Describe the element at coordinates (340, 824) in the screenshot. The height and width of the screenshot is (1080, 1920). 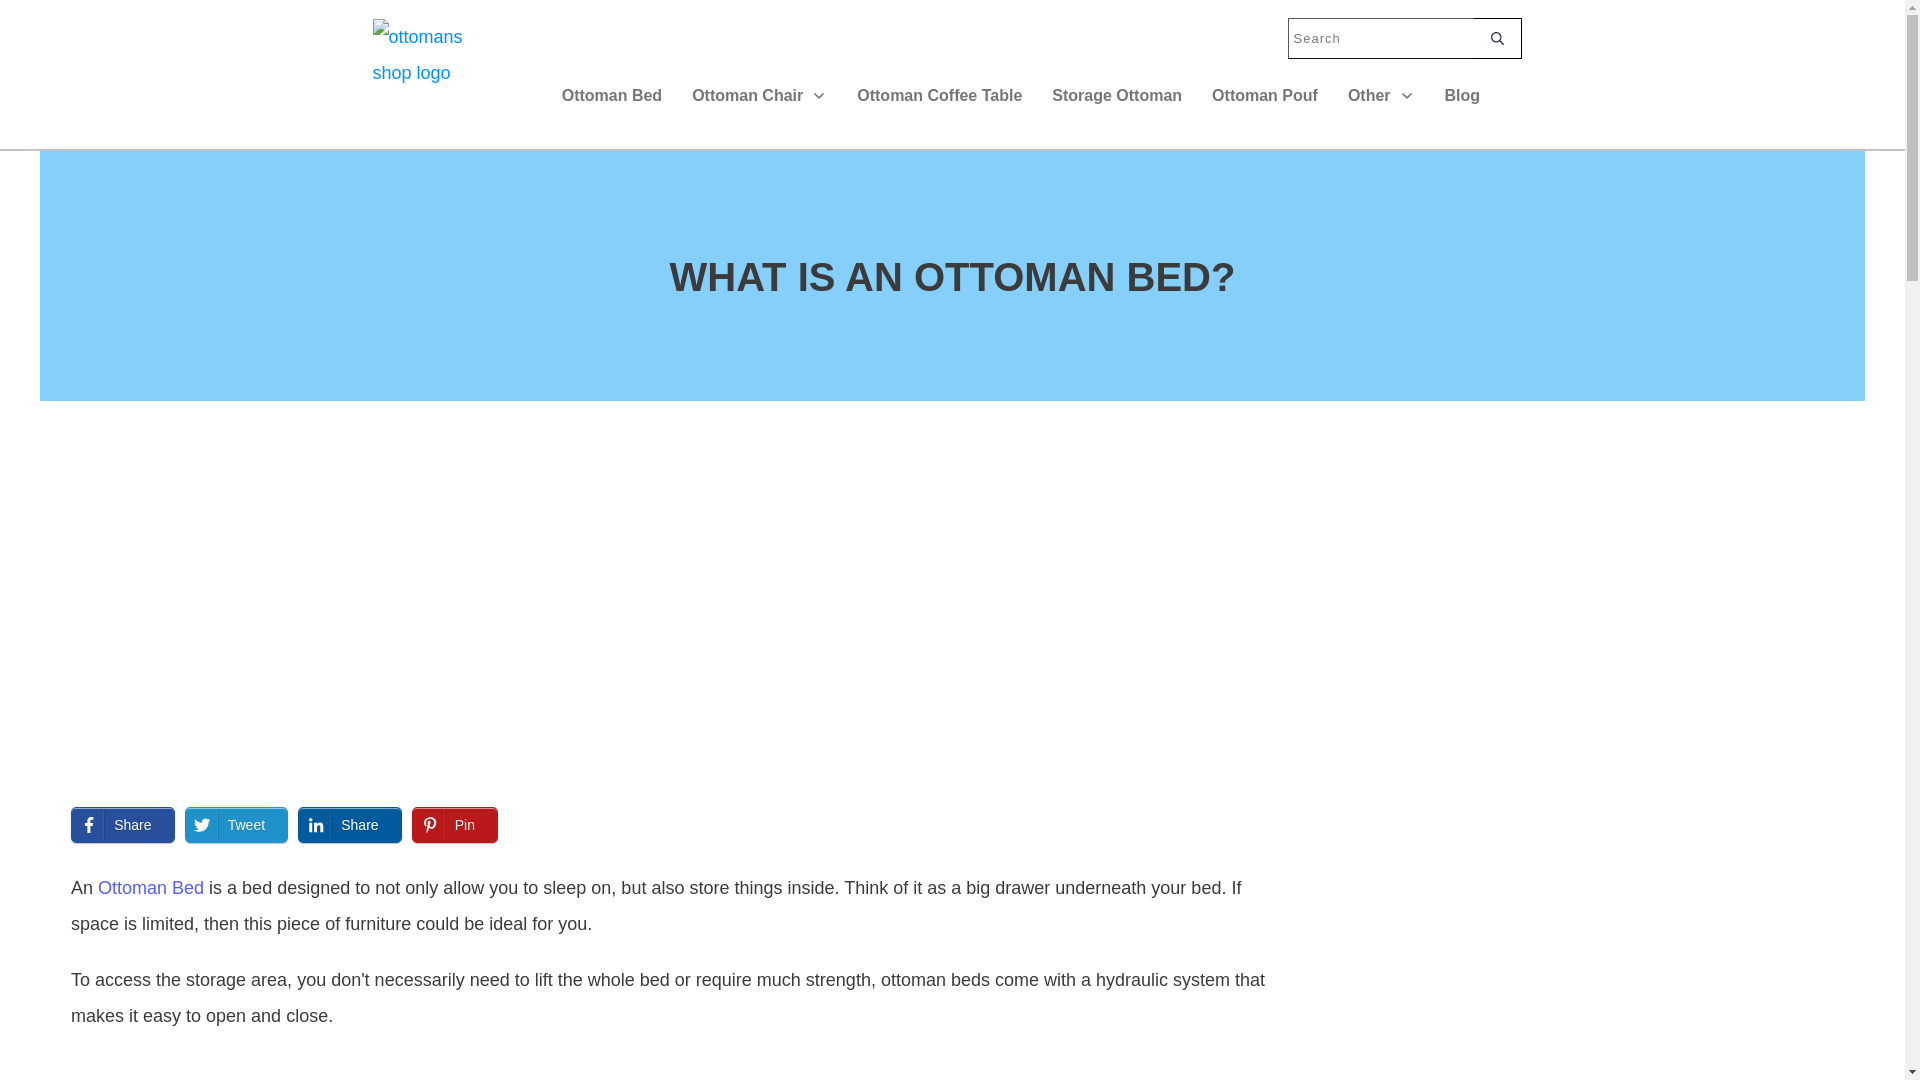
I see `Share` at that location.